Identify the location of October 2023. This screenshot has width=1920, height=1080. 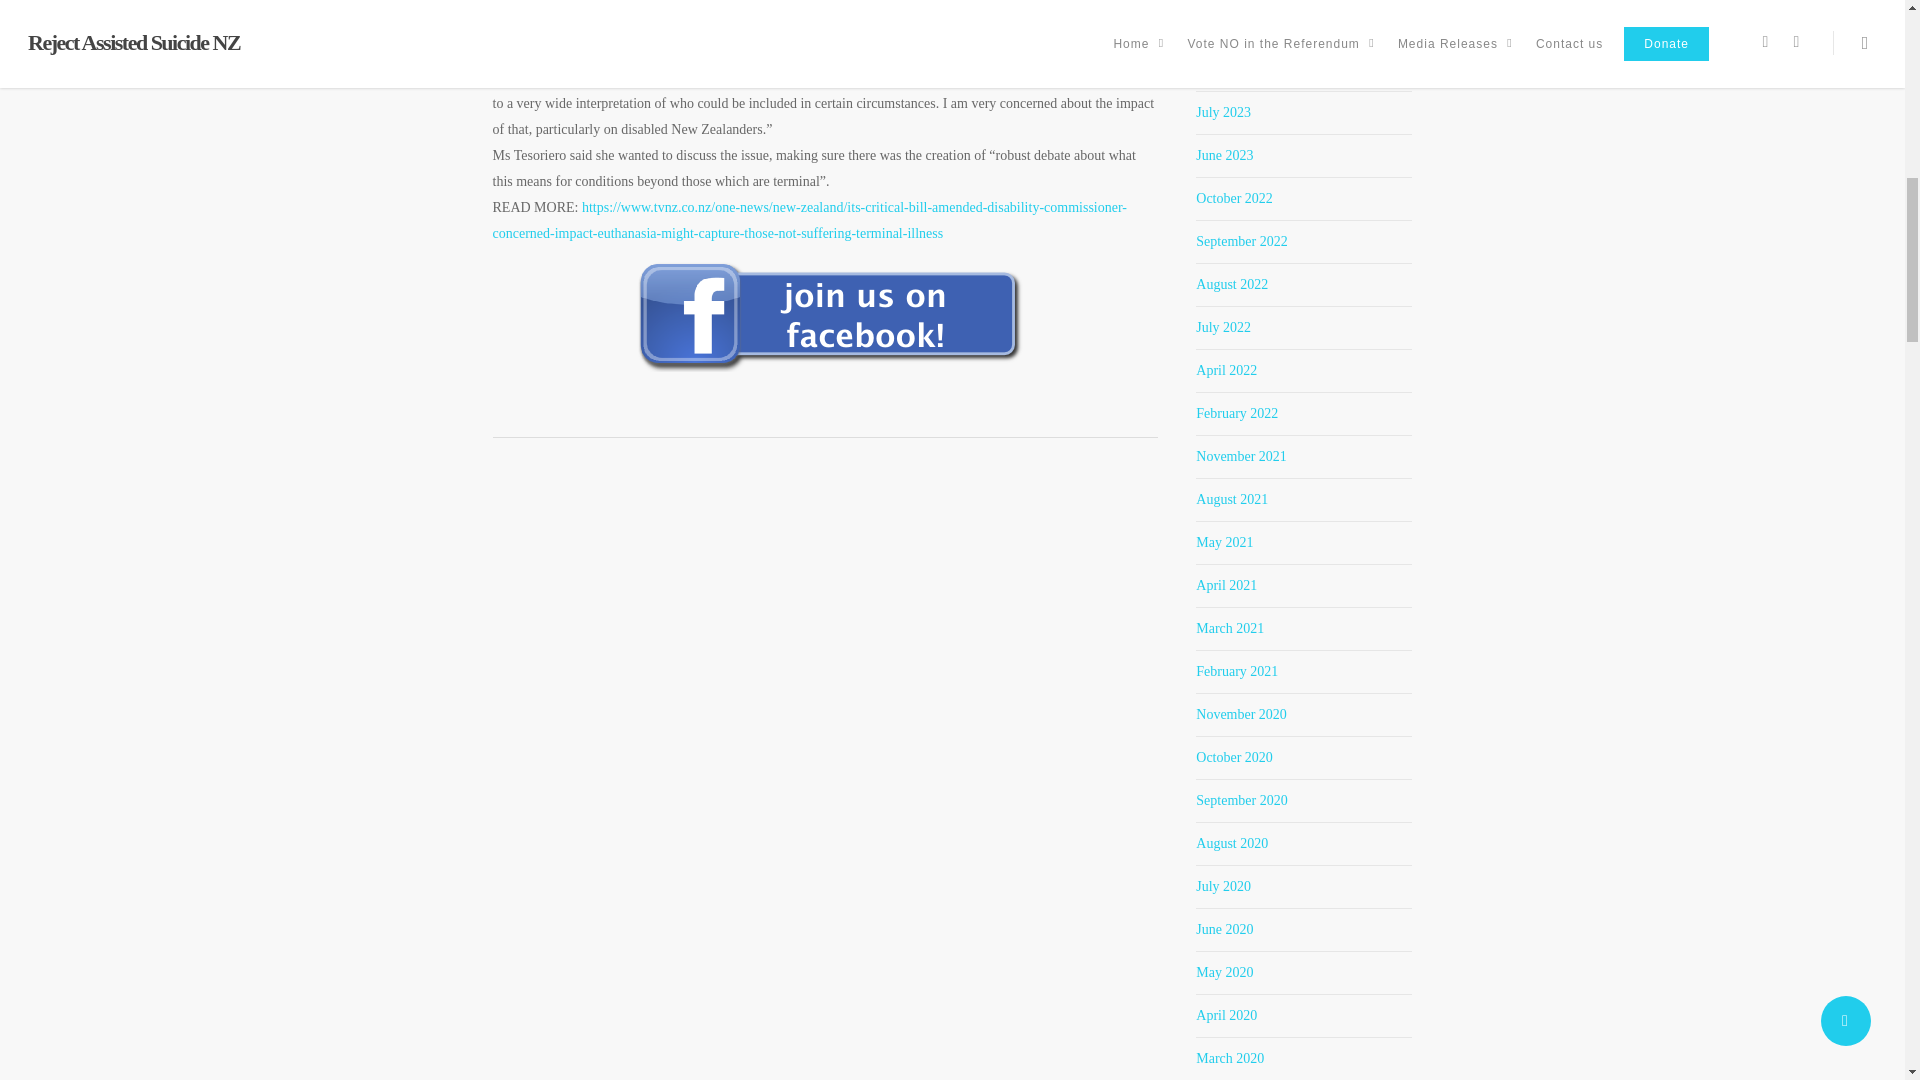
(1234, 26).